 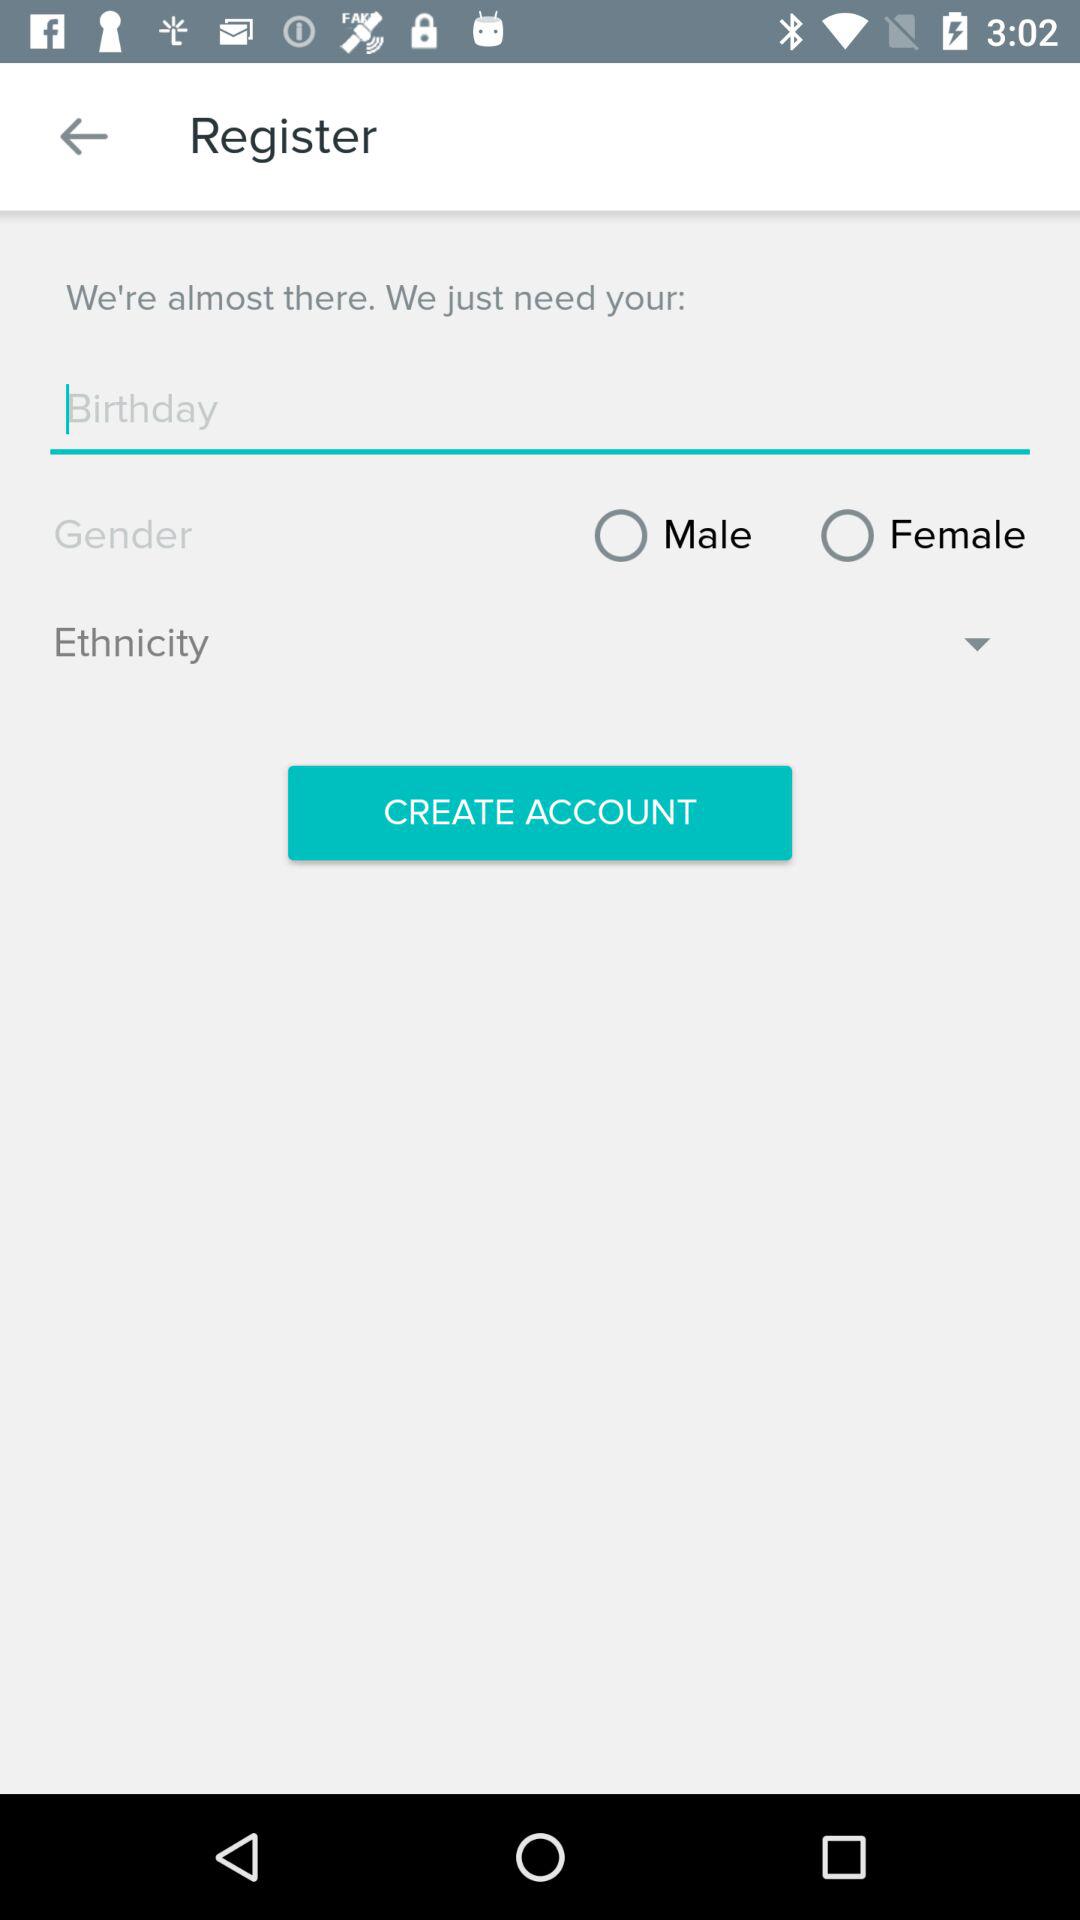 I want to click on select ethnicity, so click(x=526, y=653).